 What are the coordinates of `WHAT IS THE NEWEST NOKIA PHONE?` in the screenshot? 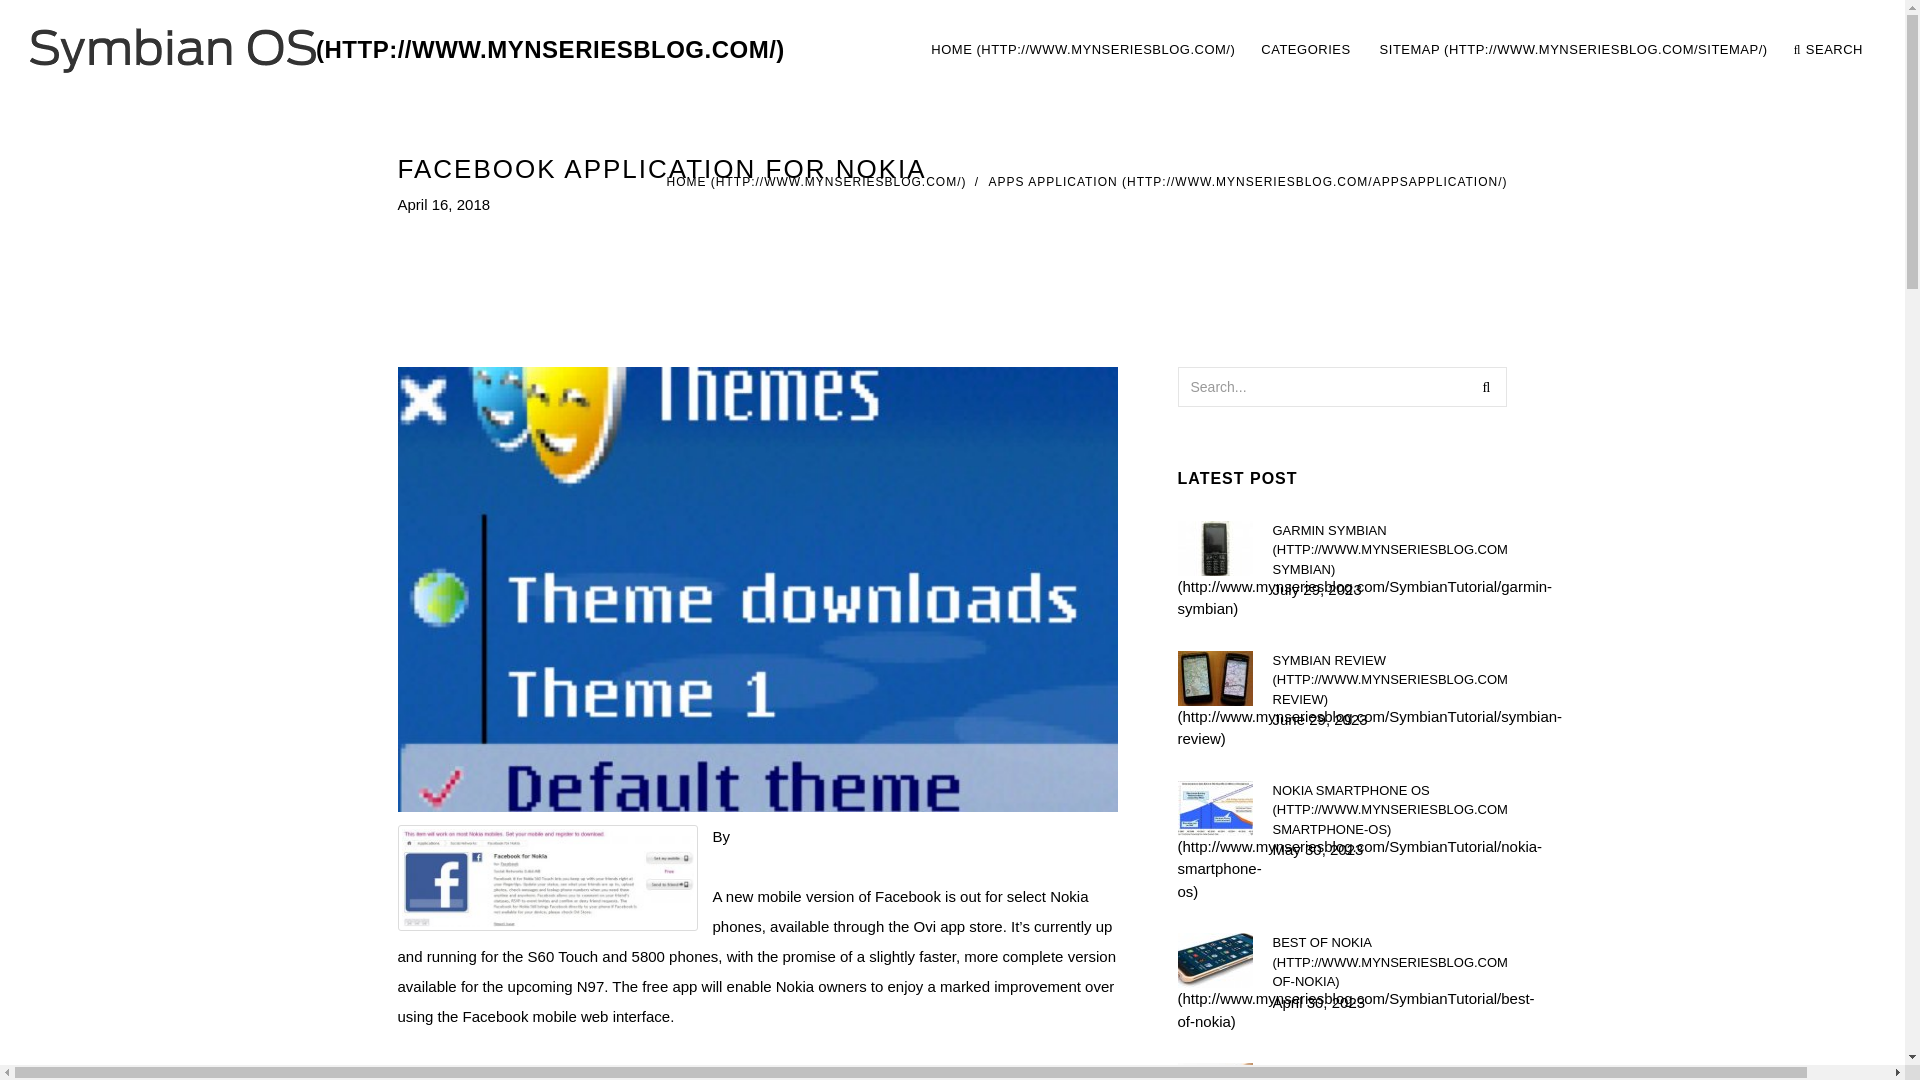 It's located at (1389, 1071).